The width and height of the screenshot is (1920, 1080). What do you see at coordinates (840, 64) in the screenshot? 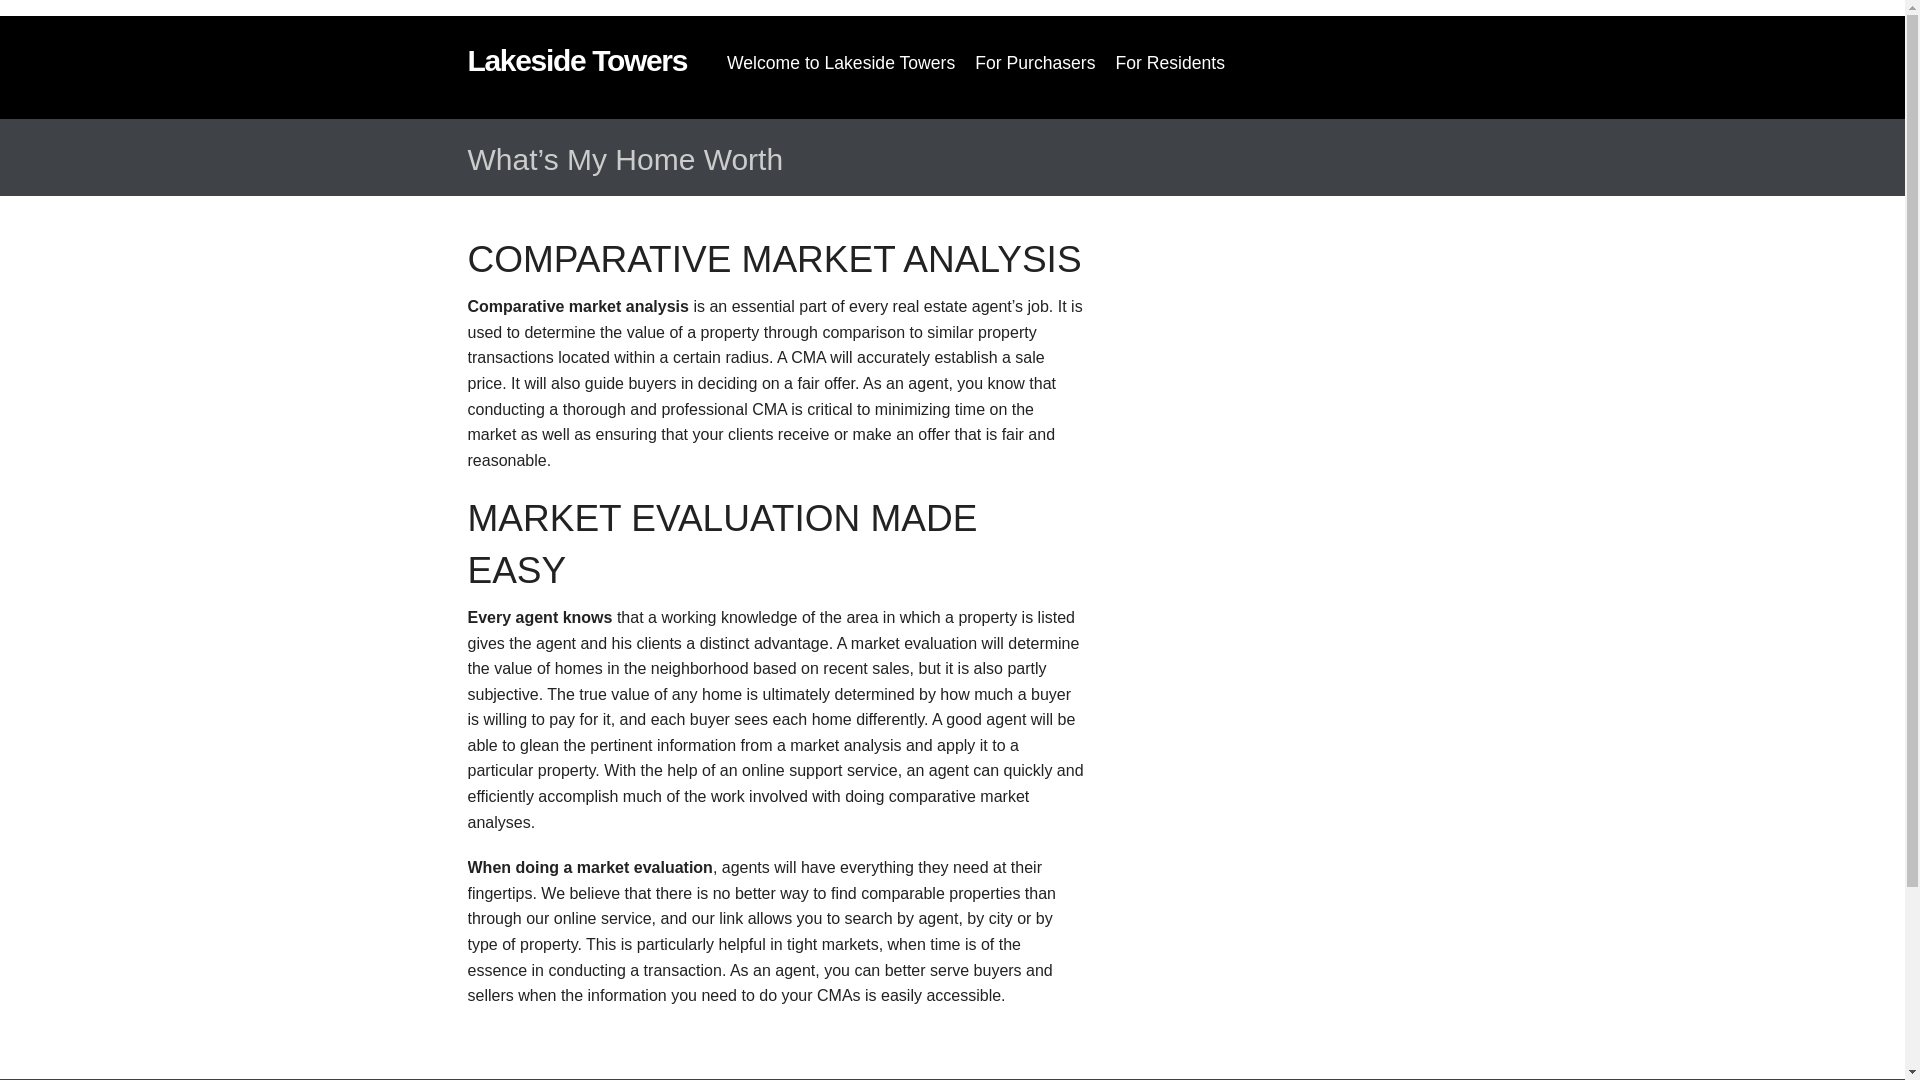
I see `Welcome to Lakeside Towers` at bounding box center [840, 64].